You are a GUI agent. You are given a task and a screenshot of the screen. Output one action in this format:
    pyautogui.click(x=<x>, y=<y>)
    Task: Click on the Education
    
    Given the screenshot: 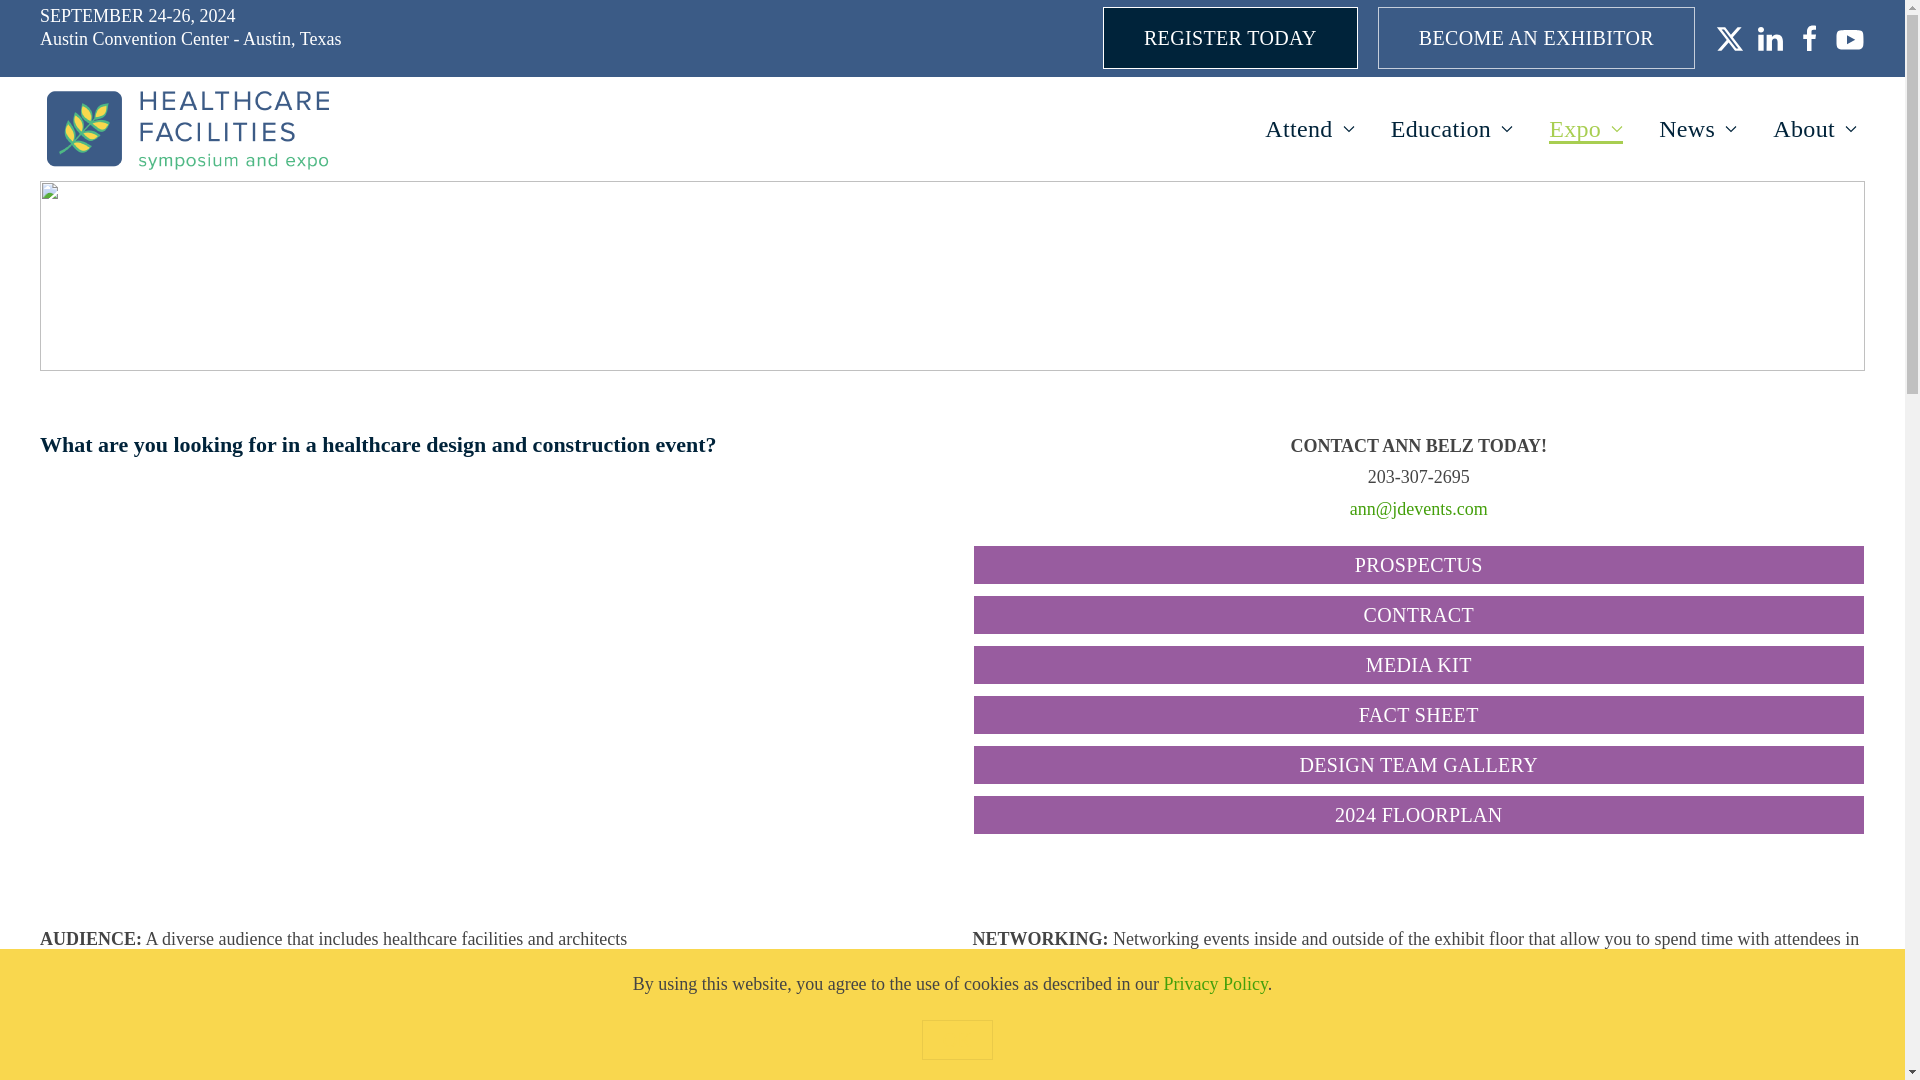 What is the action you would take?
    pyautogui.click(x=1451, y=128)
    